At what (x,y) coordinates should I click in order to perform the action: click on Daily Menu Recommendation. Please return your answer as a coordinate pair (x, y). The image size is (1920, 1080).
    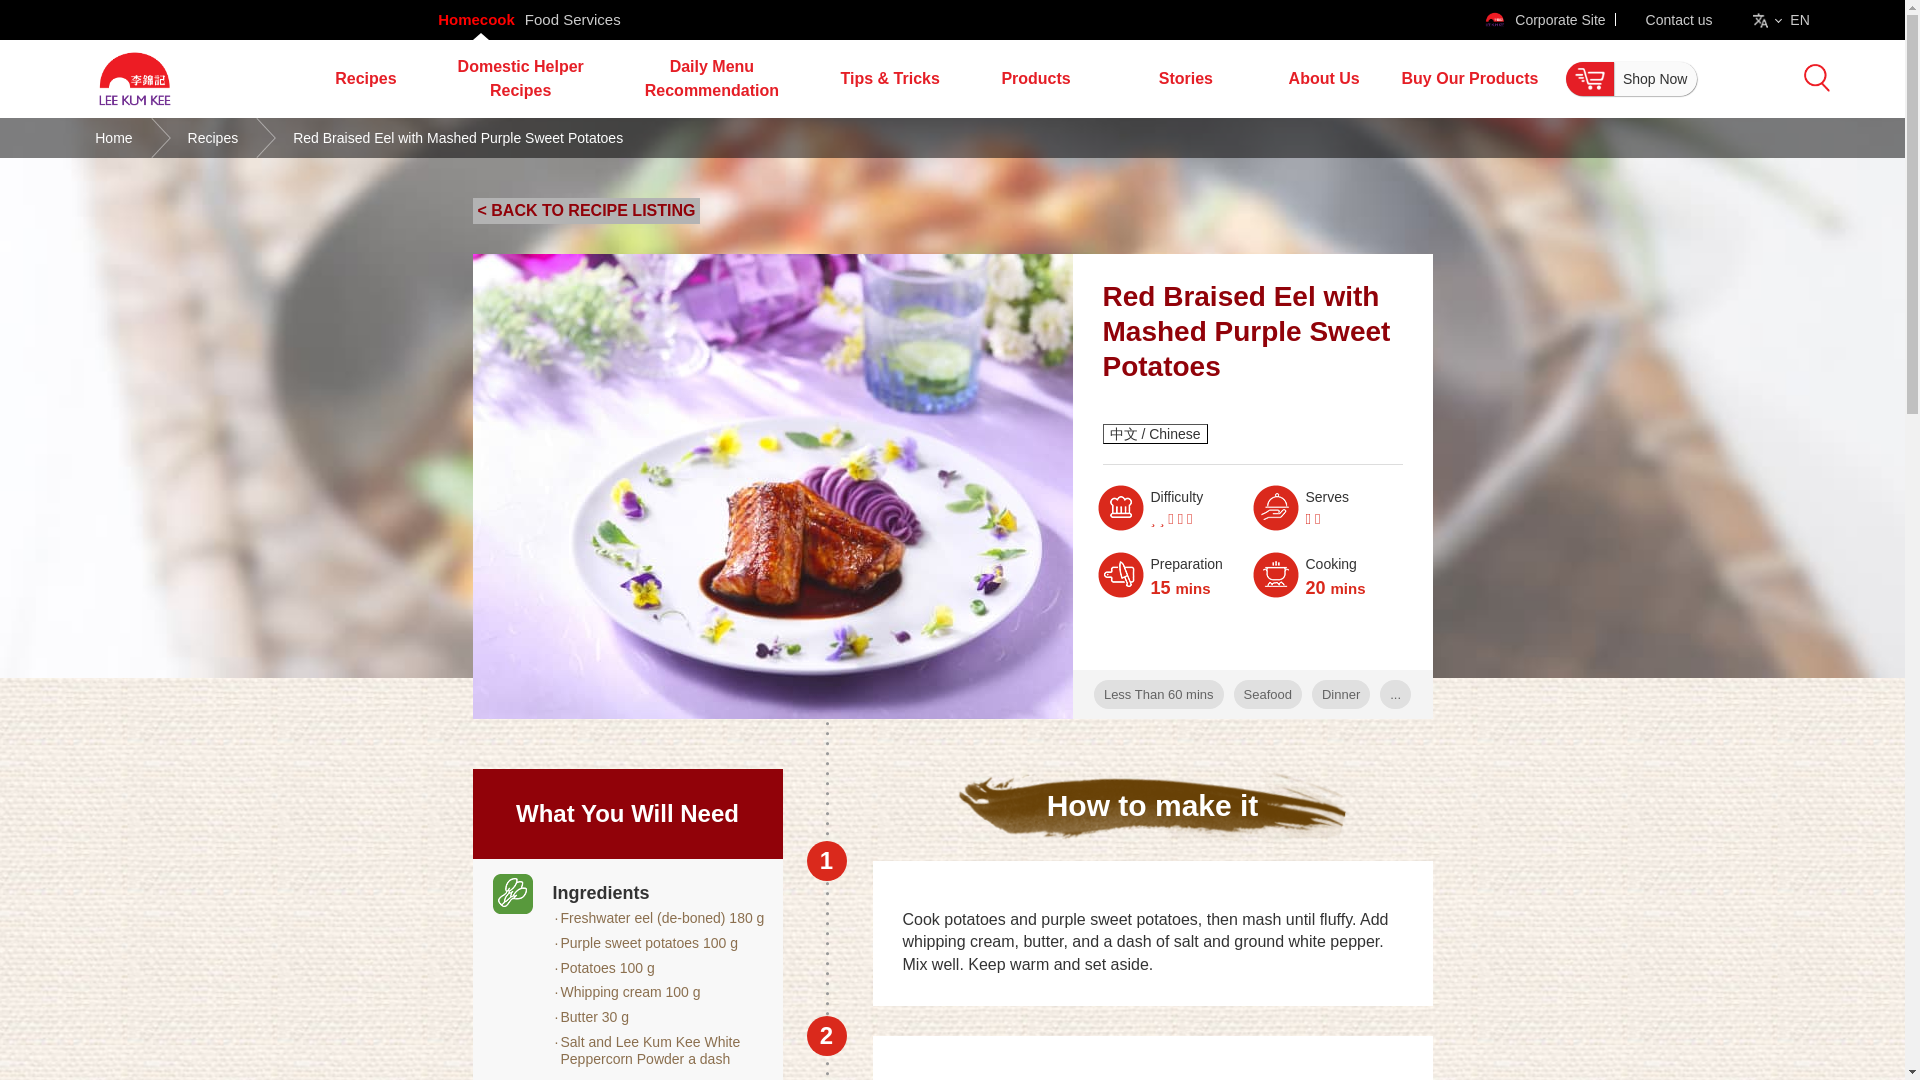
    Looking at the image, I should click on (712, 78).